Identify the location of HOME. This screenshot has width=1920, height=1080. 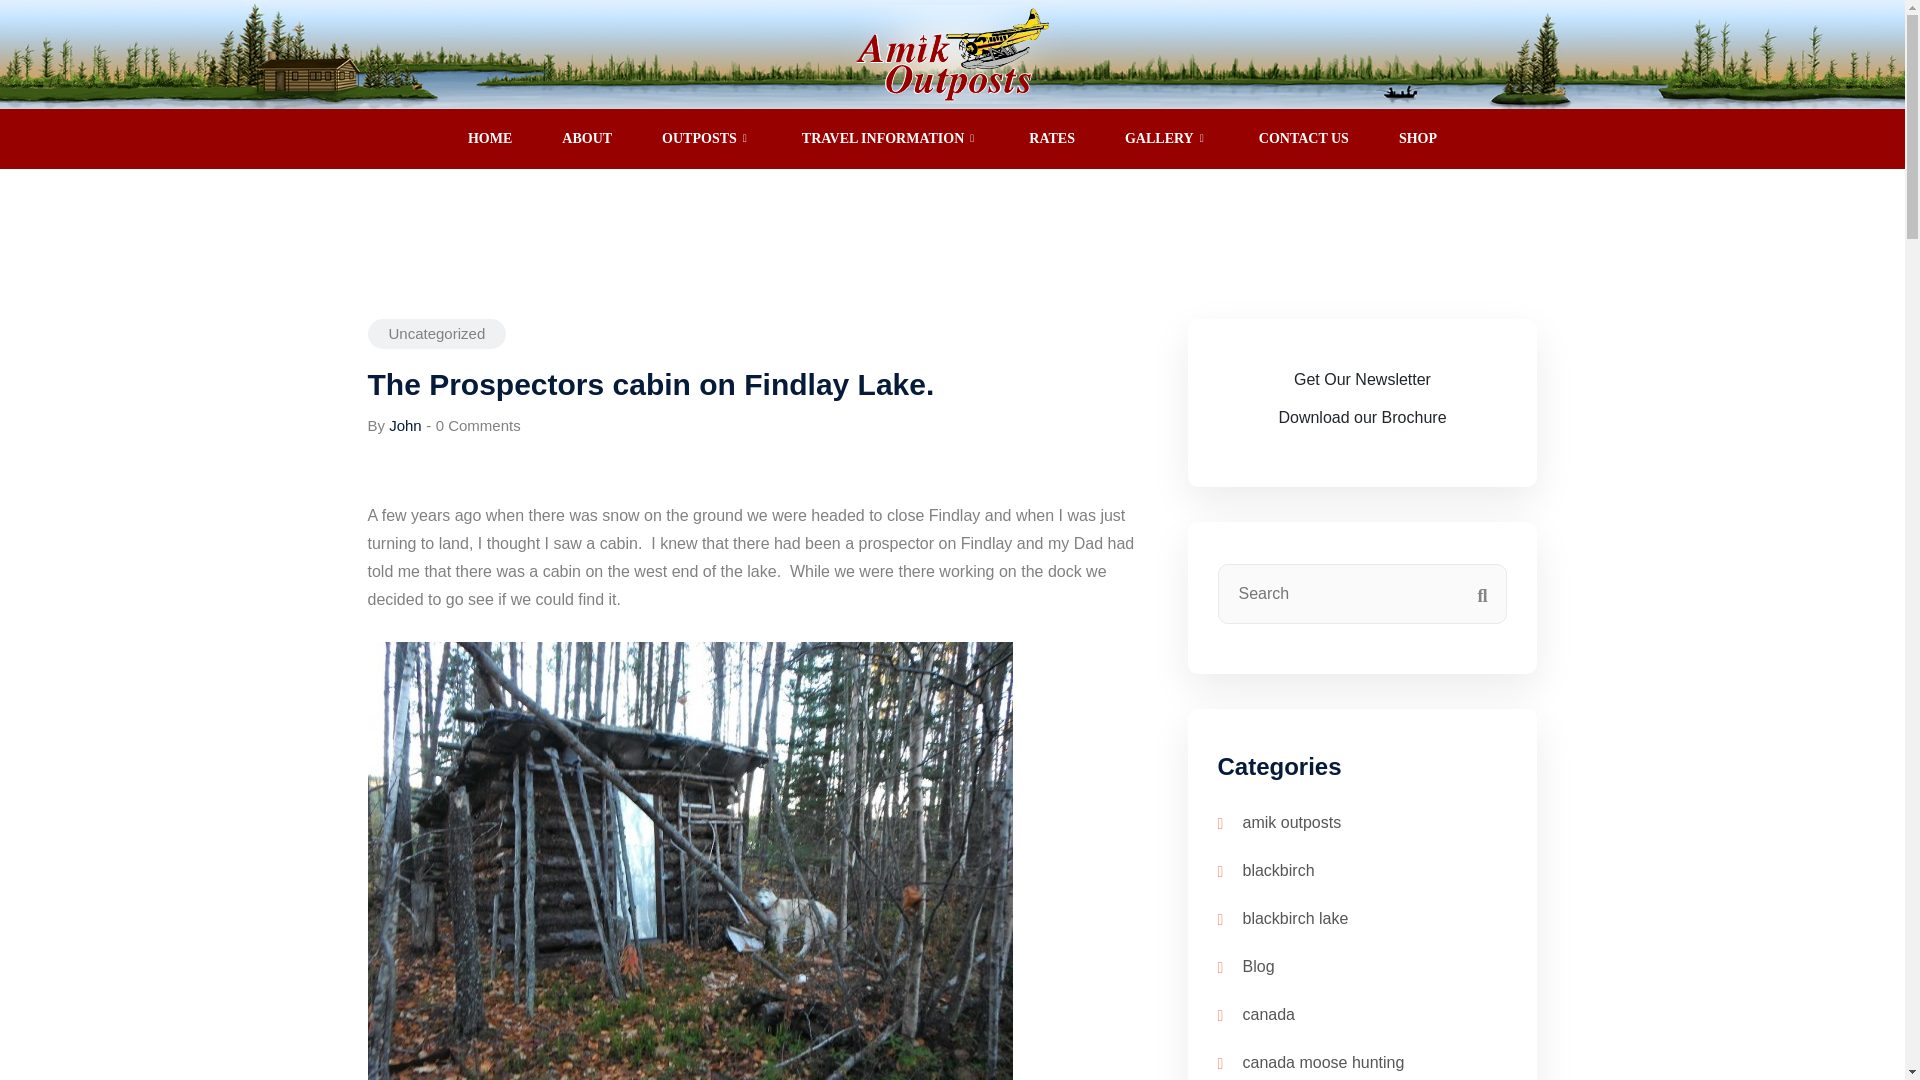
(490, 138).